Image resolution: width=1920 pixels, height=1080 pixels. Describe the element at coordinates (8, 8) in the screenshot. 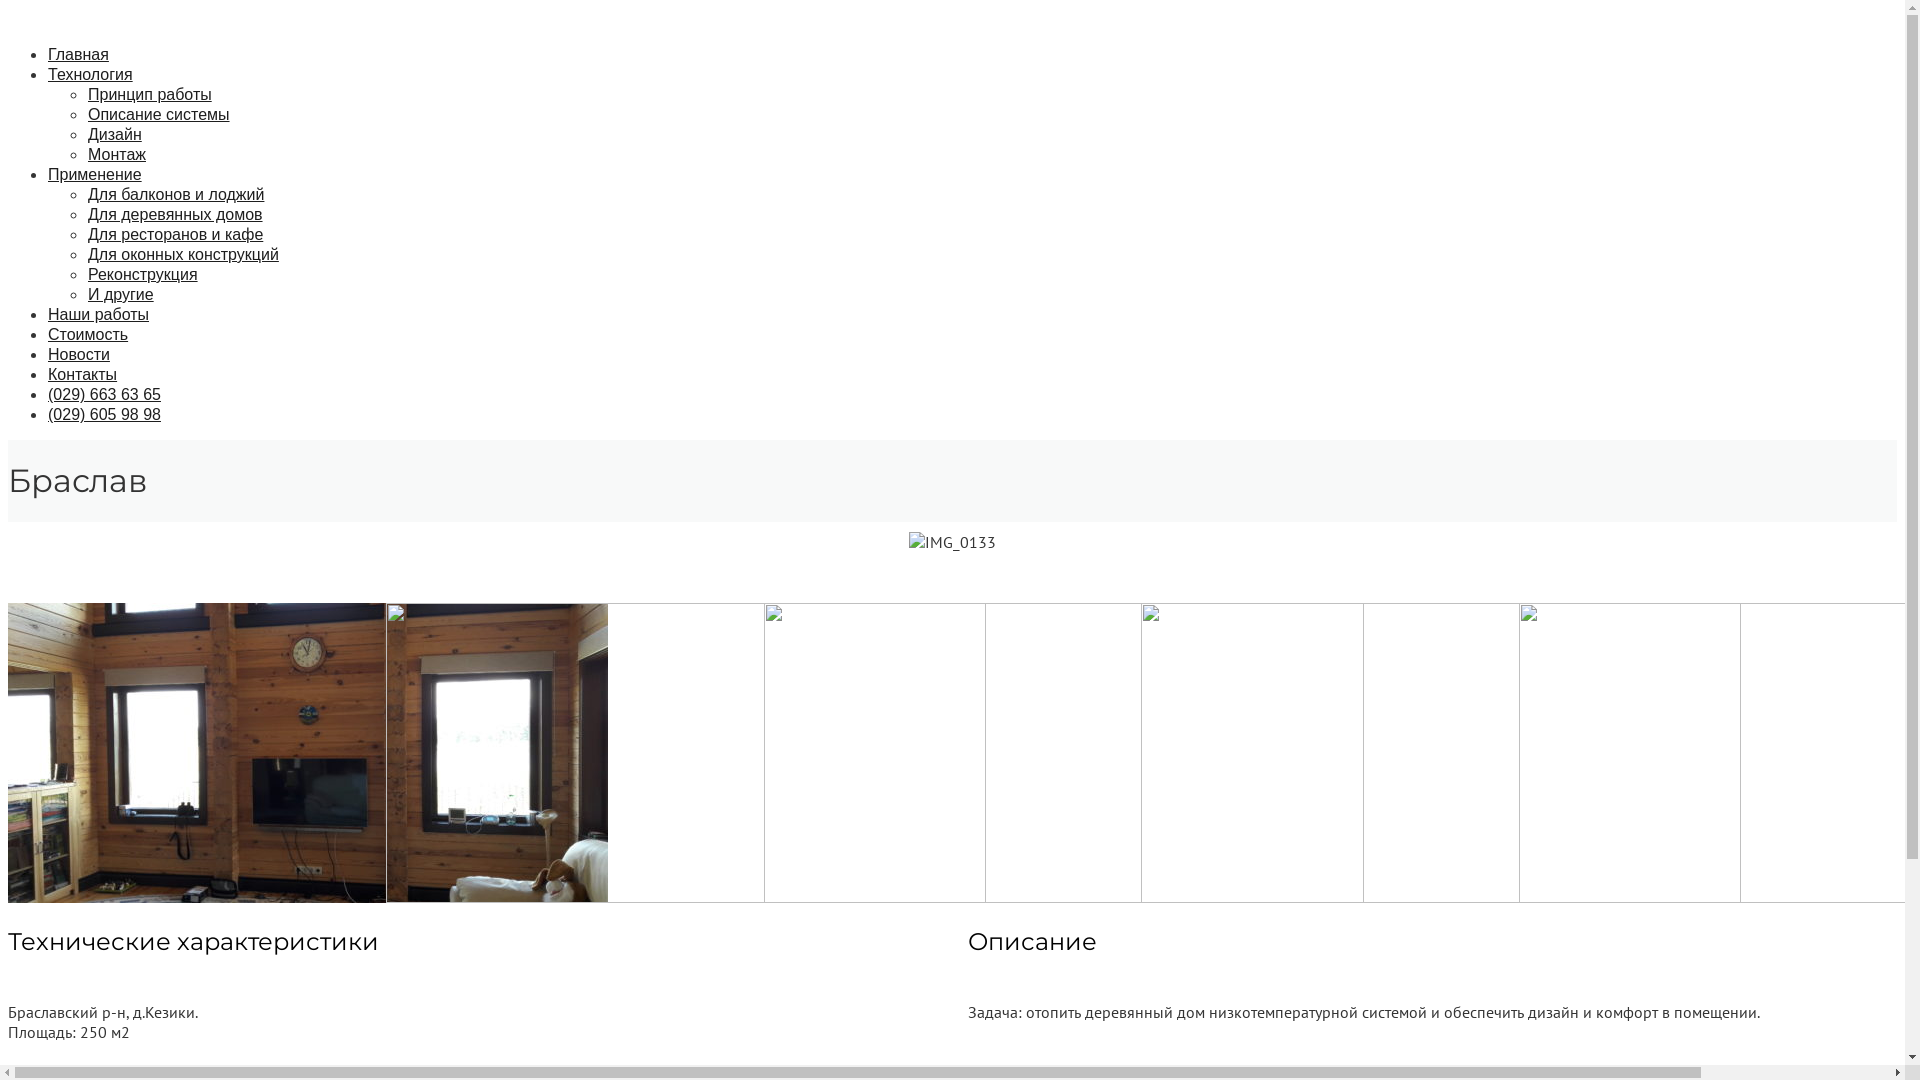

I see `Skip to content` at that location.